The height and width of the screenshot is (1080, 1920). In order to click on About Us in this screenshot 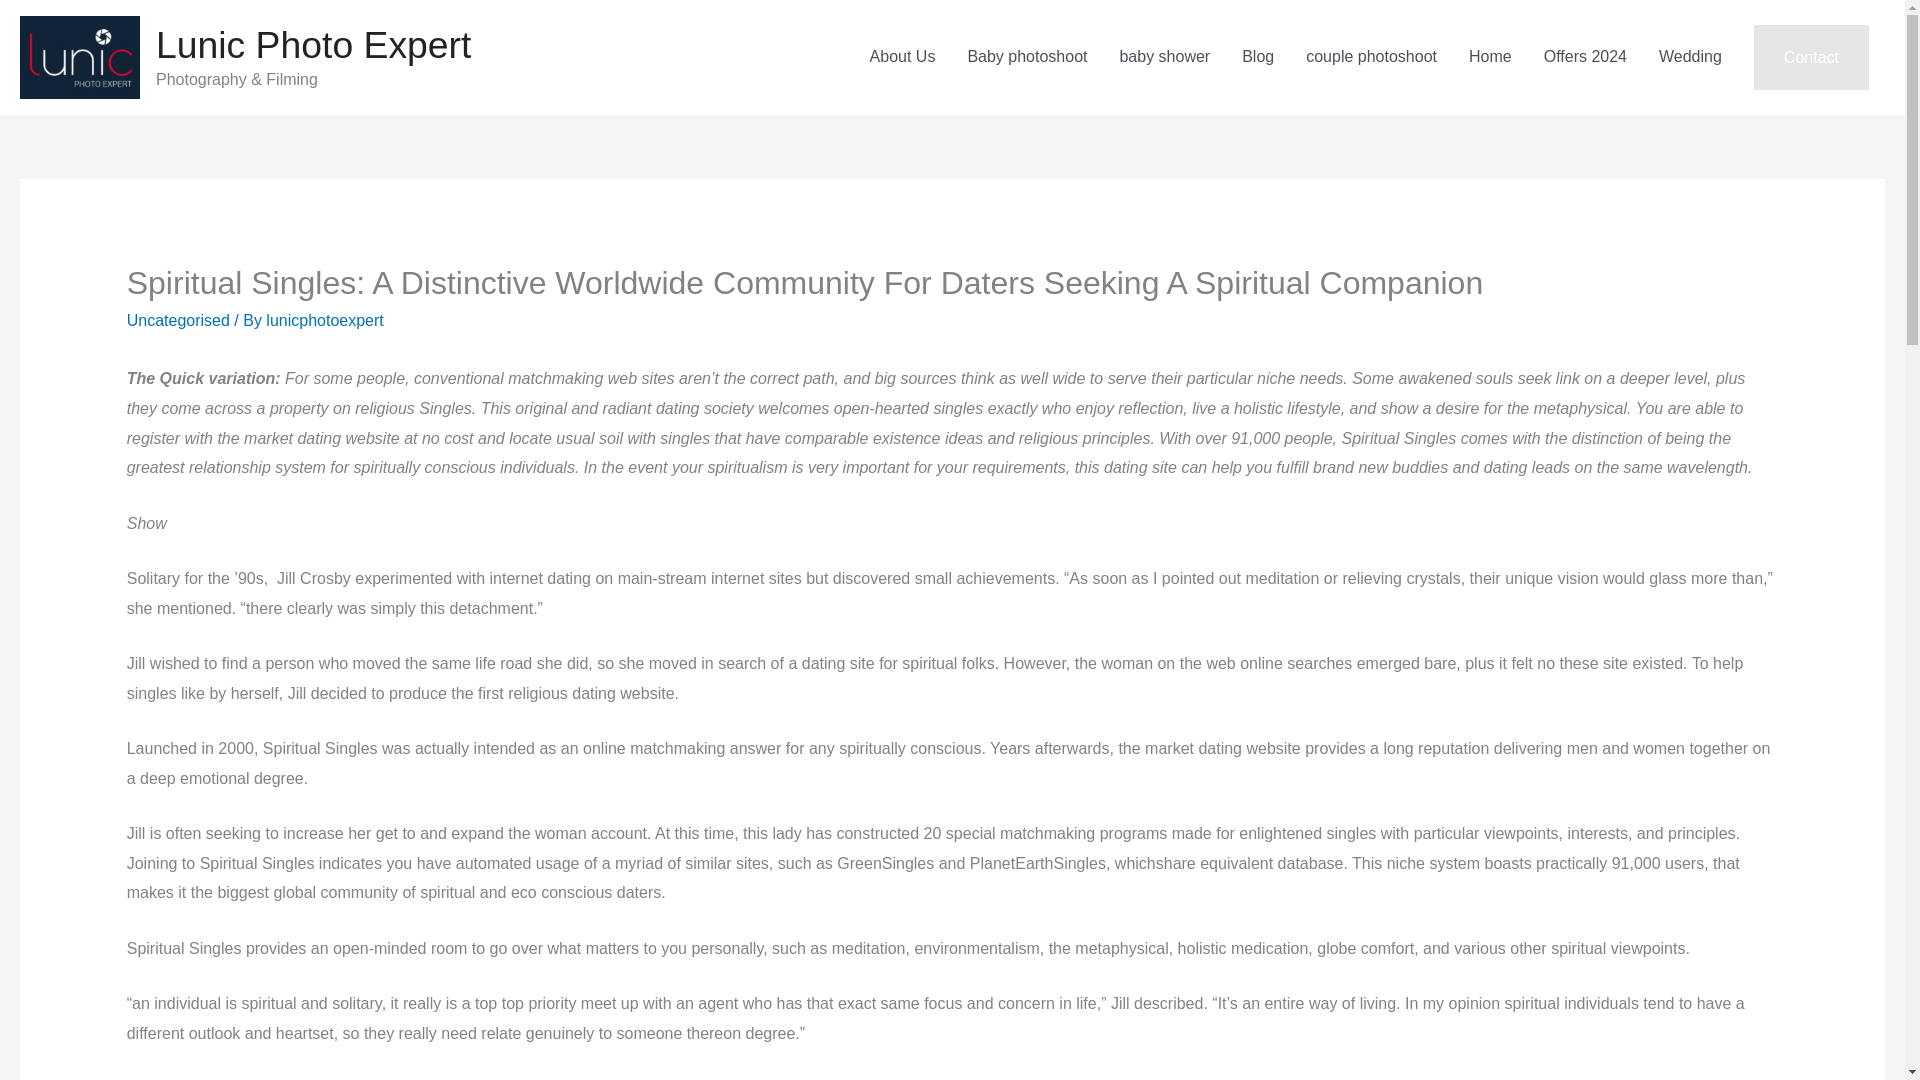, I will do `click(903, 56)`.